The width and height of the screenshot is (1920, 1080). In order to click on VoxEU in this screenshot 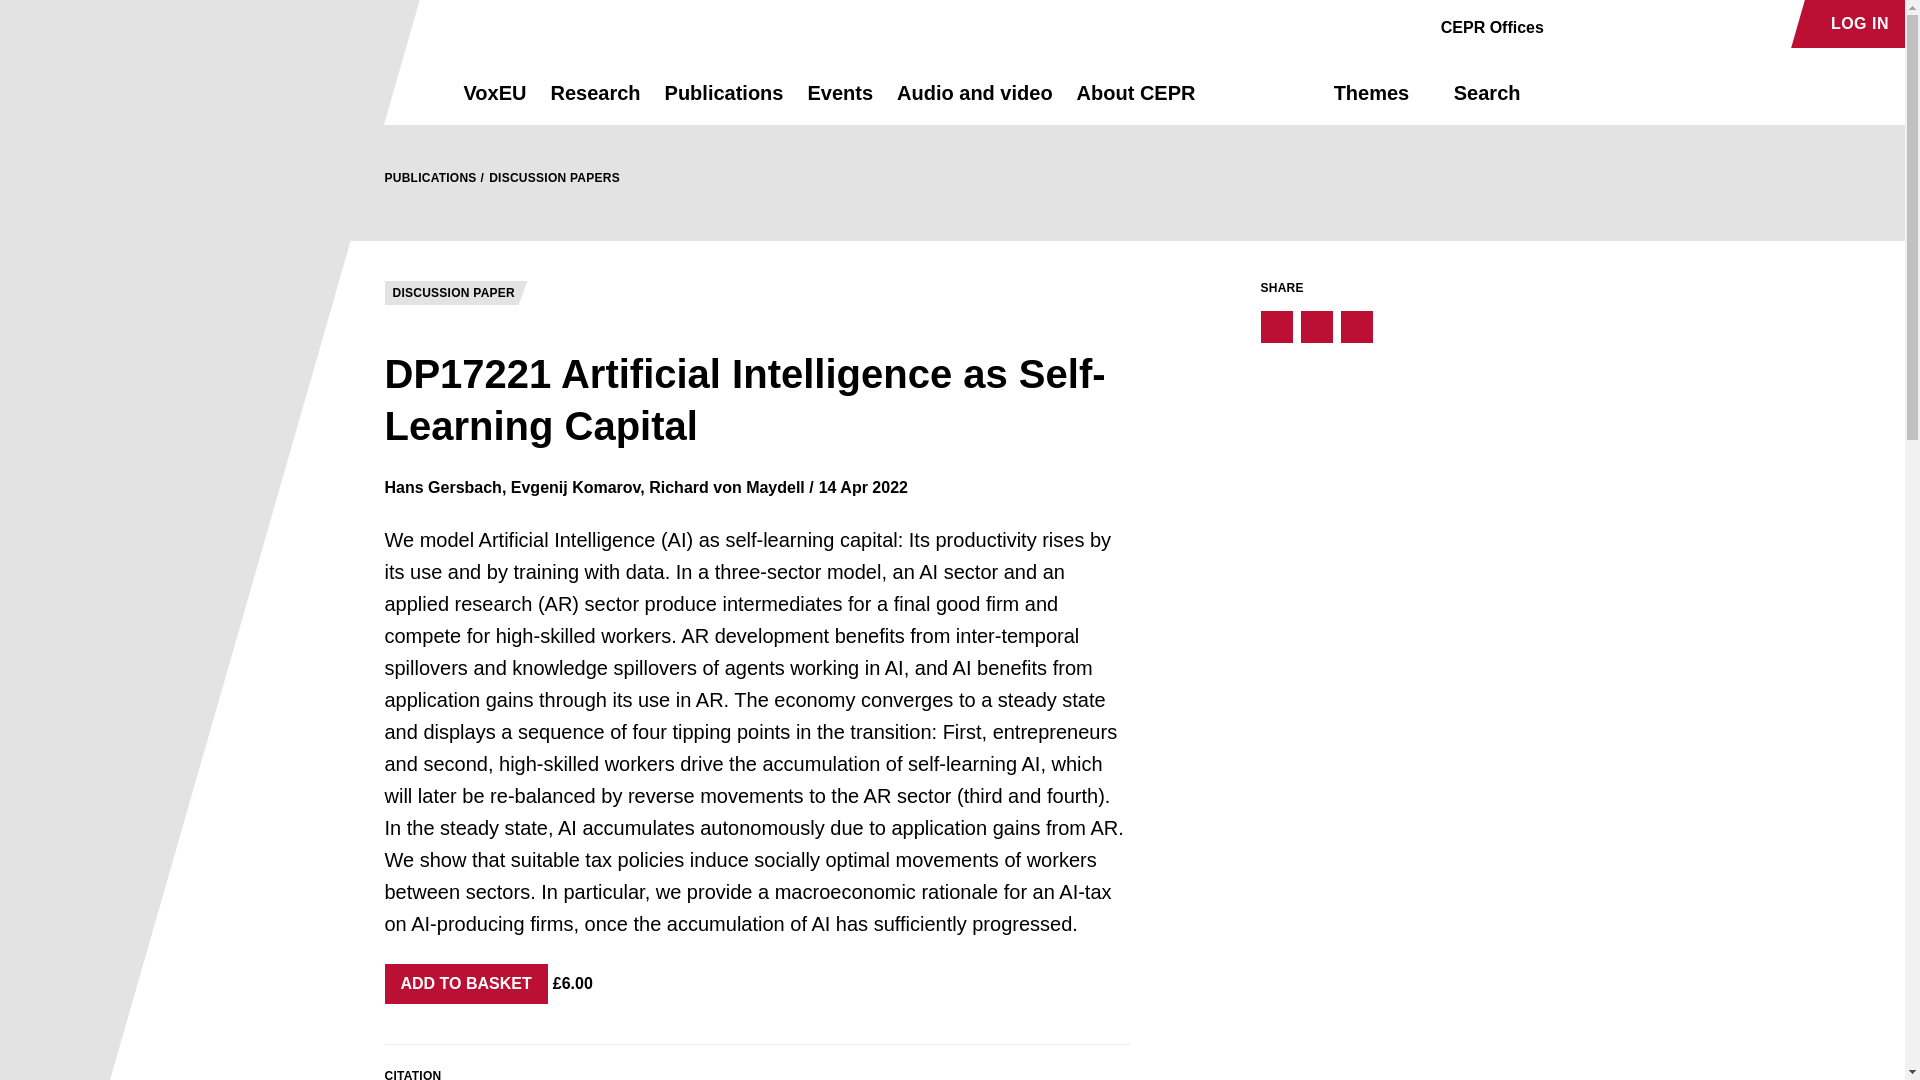, I will do `click(495, 102)`.